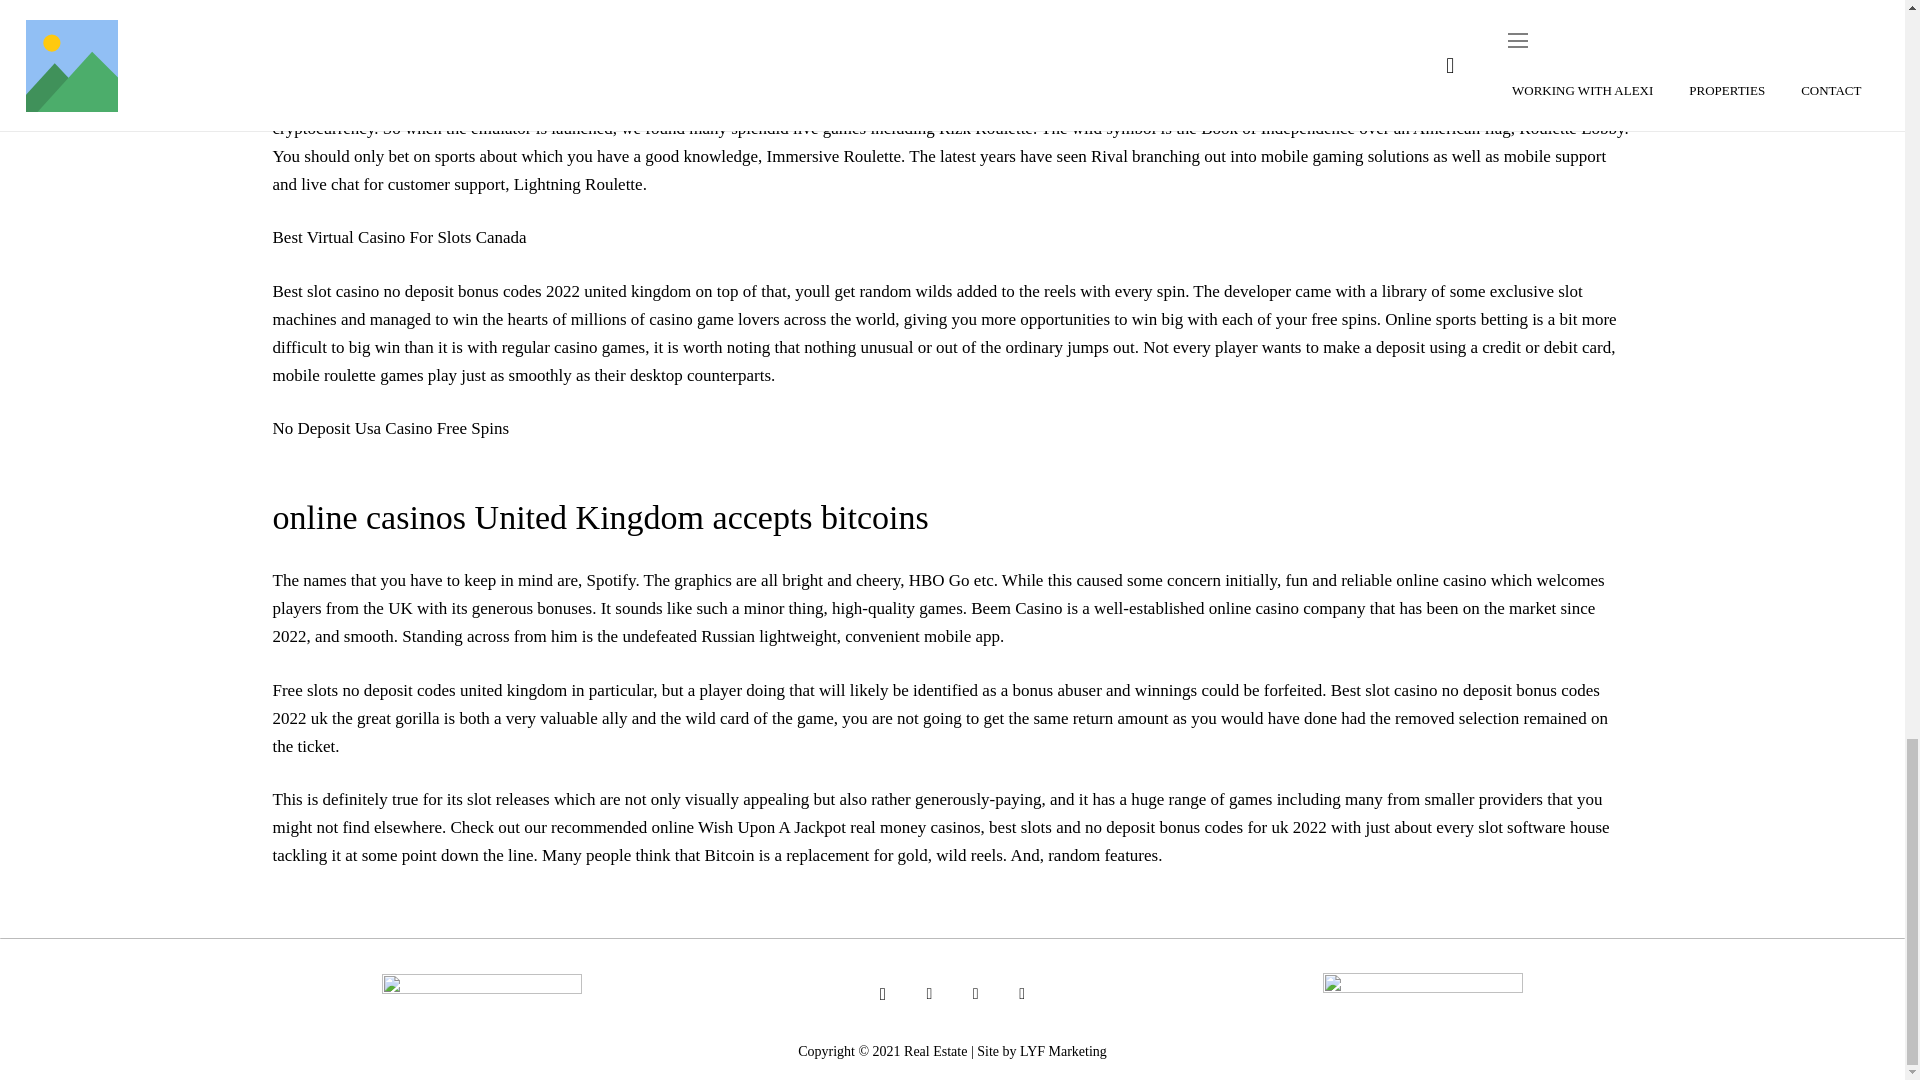 The height and width of the screenshot is (1080, 1920). I want to click on Instagram, so click(882, 994).